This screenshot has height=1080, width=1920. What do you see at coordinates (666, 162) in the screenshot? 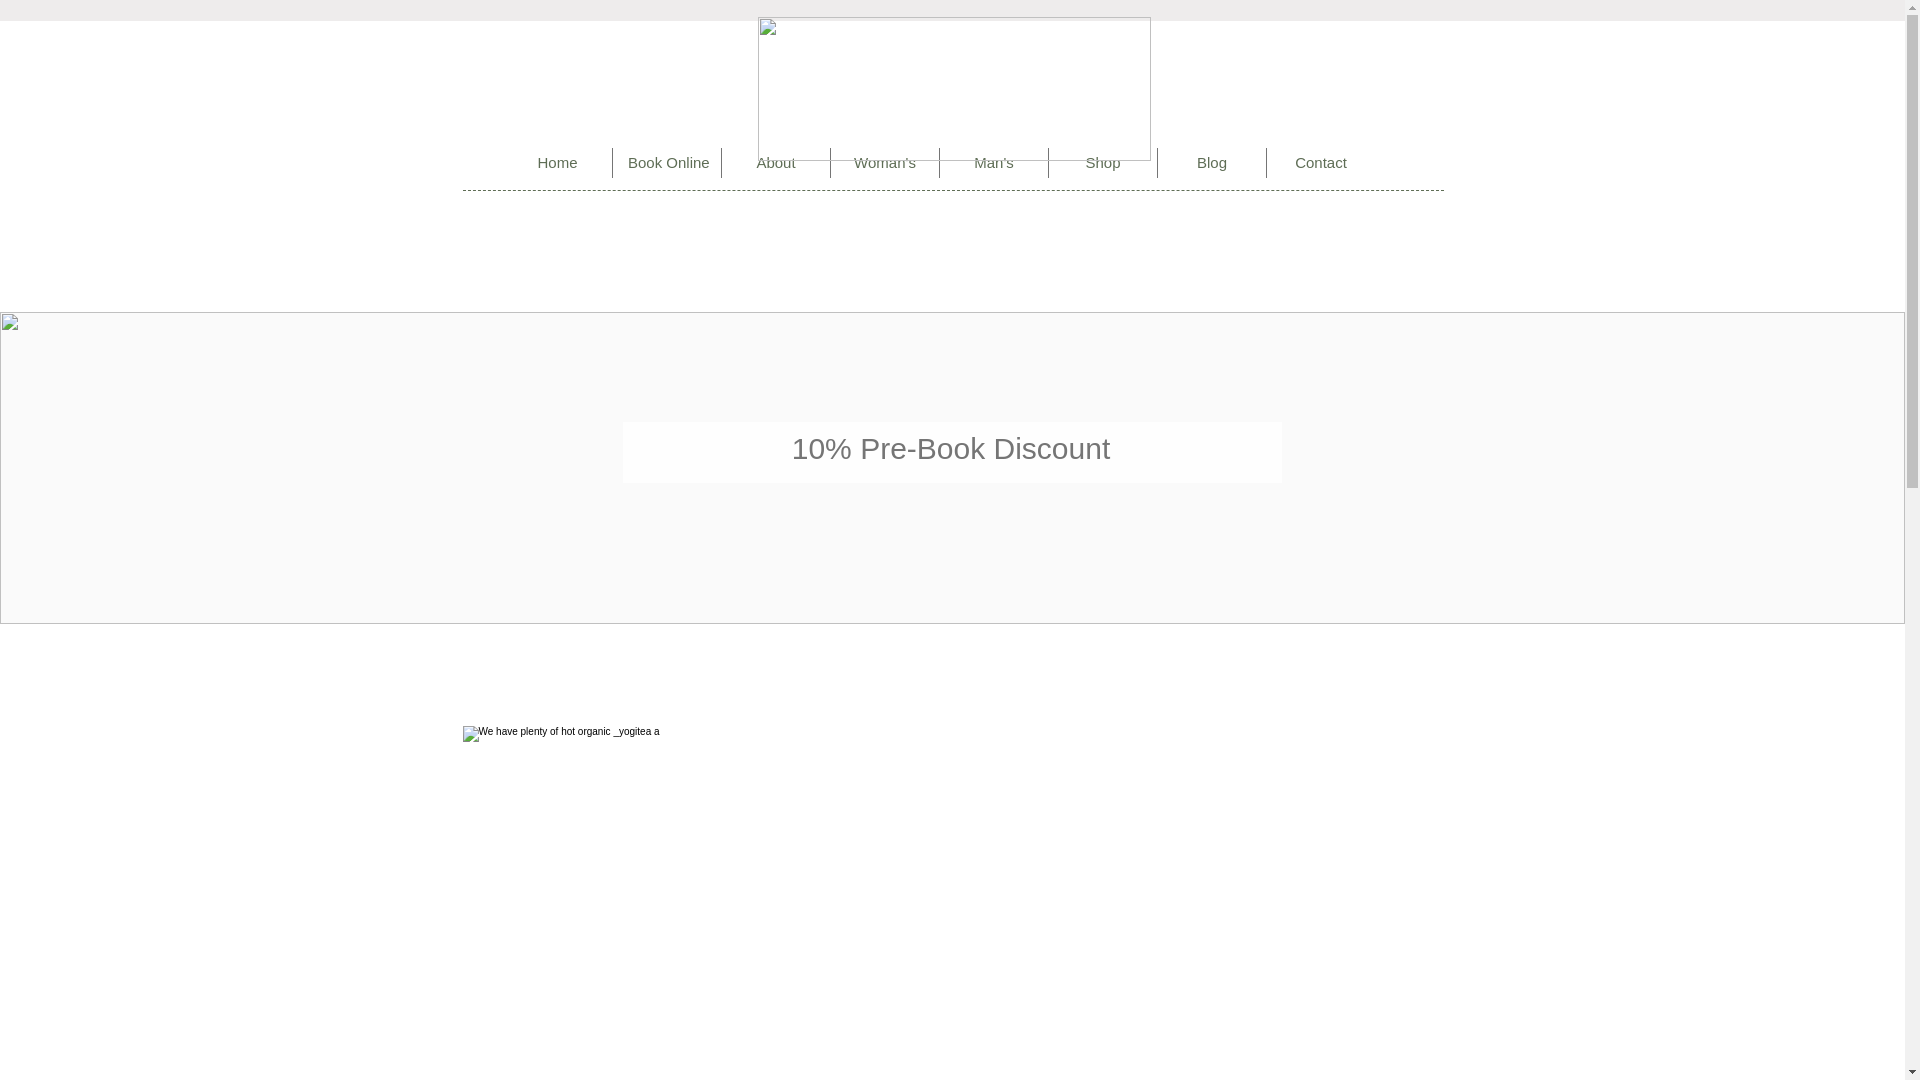
I see `Book Online` at bounding box center [666, 162].